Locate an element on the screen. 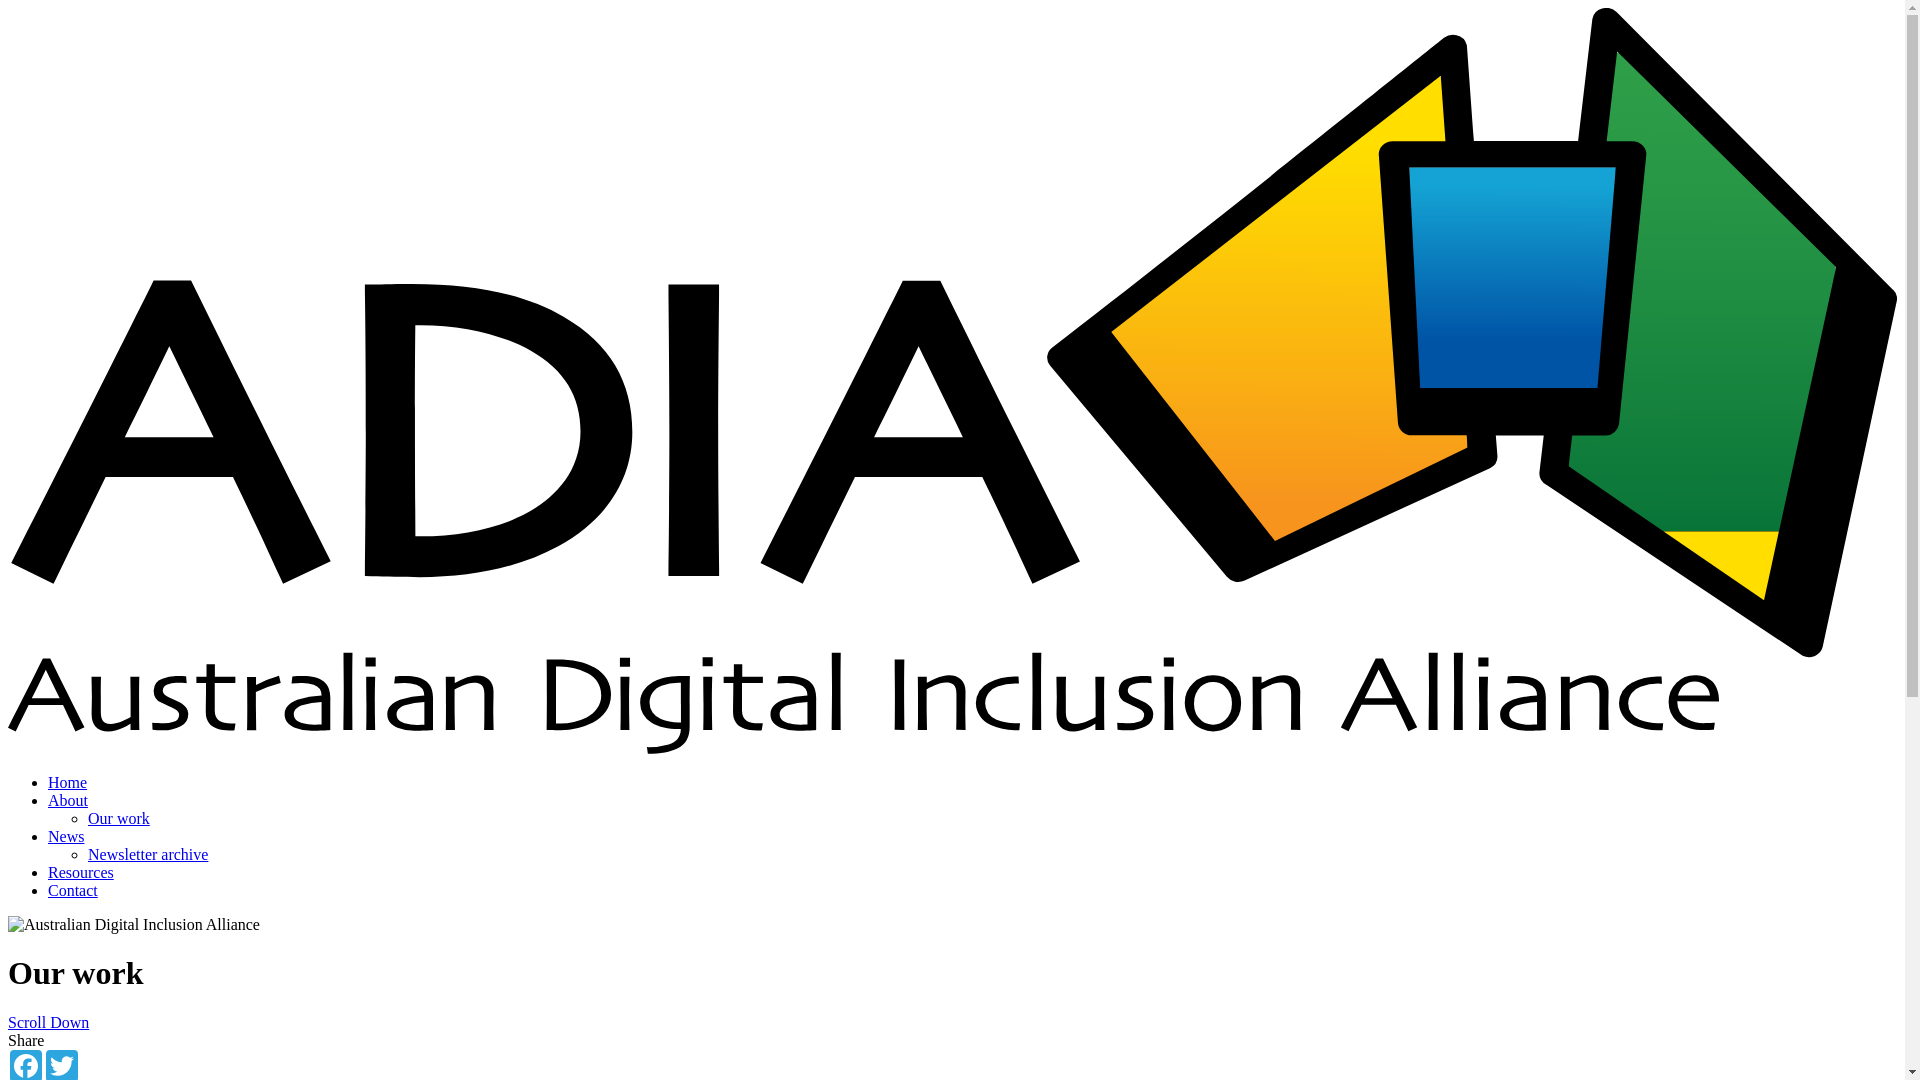 The width and height of the screenshot is (1920, 1080). About is located at coordinates (68, 800).